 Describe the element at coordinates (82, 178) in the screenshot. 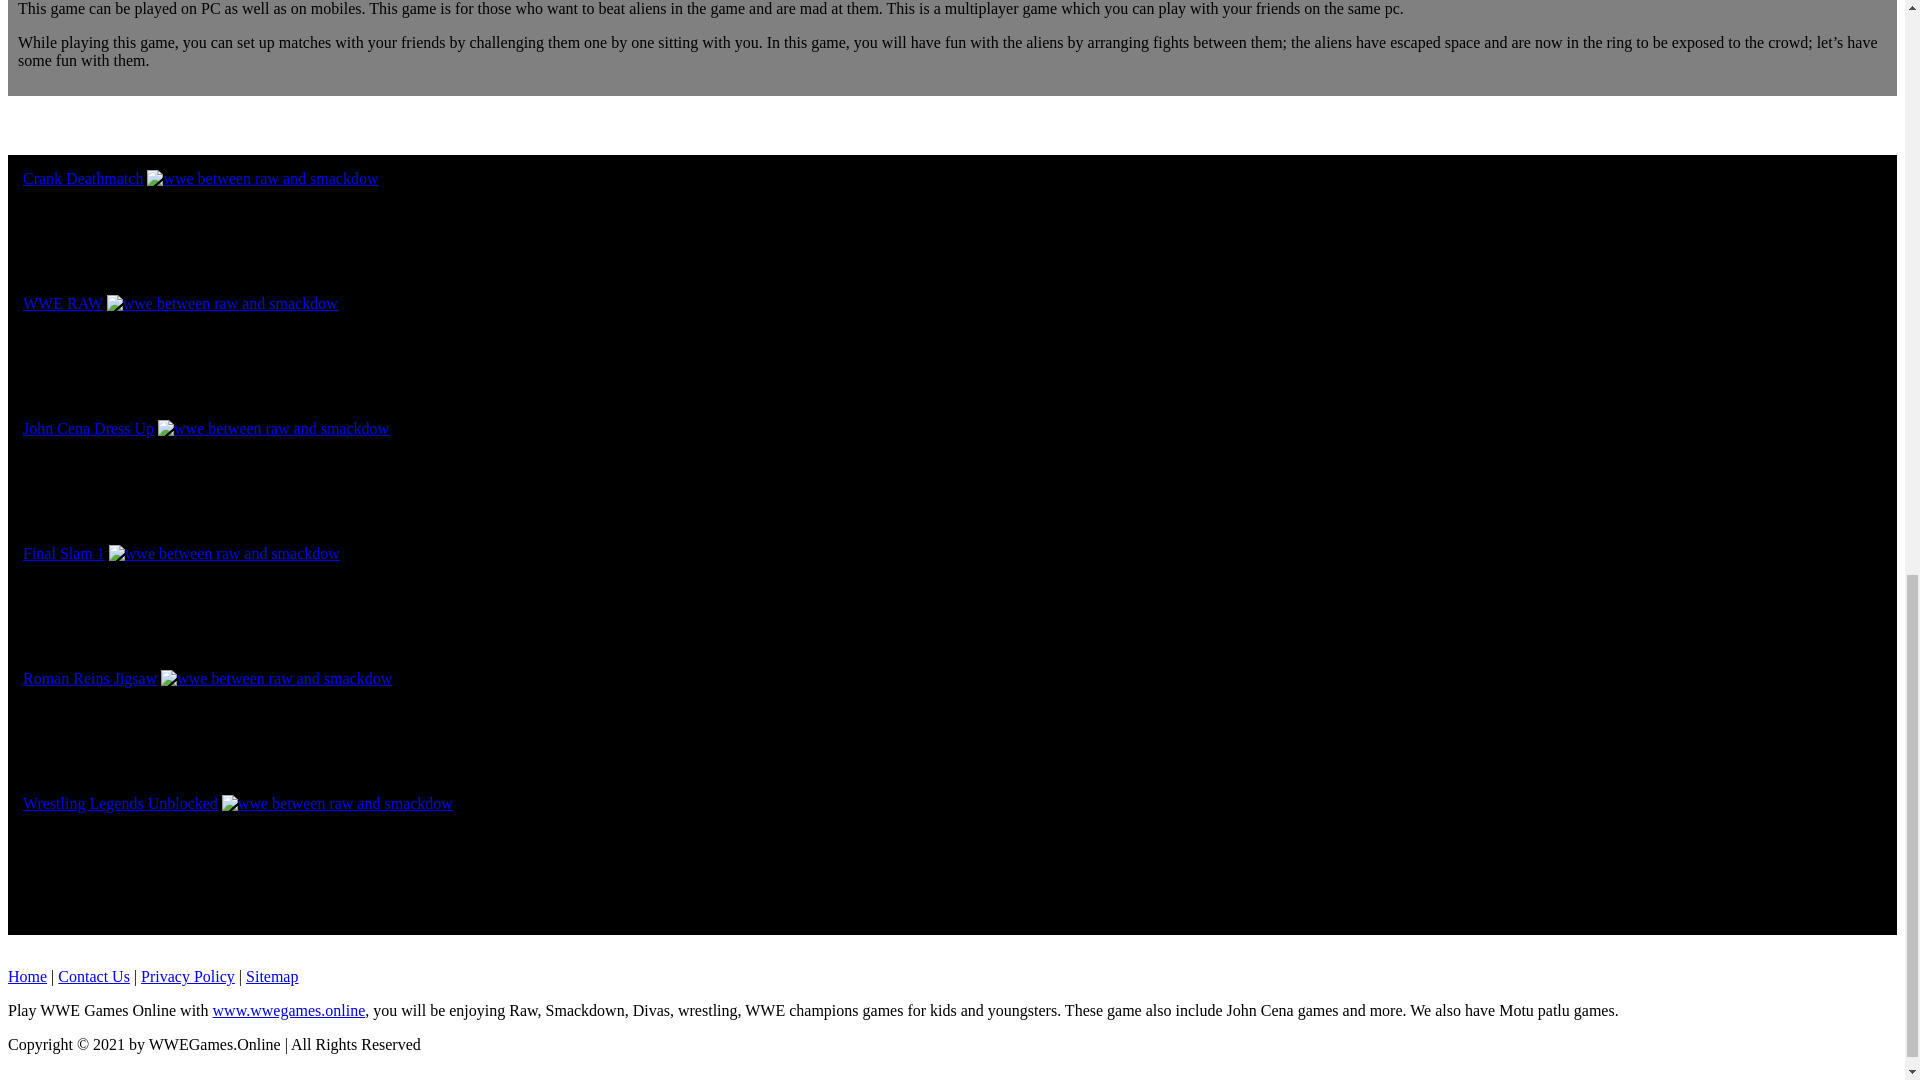

I see `Crank Deathmatch` at that location.